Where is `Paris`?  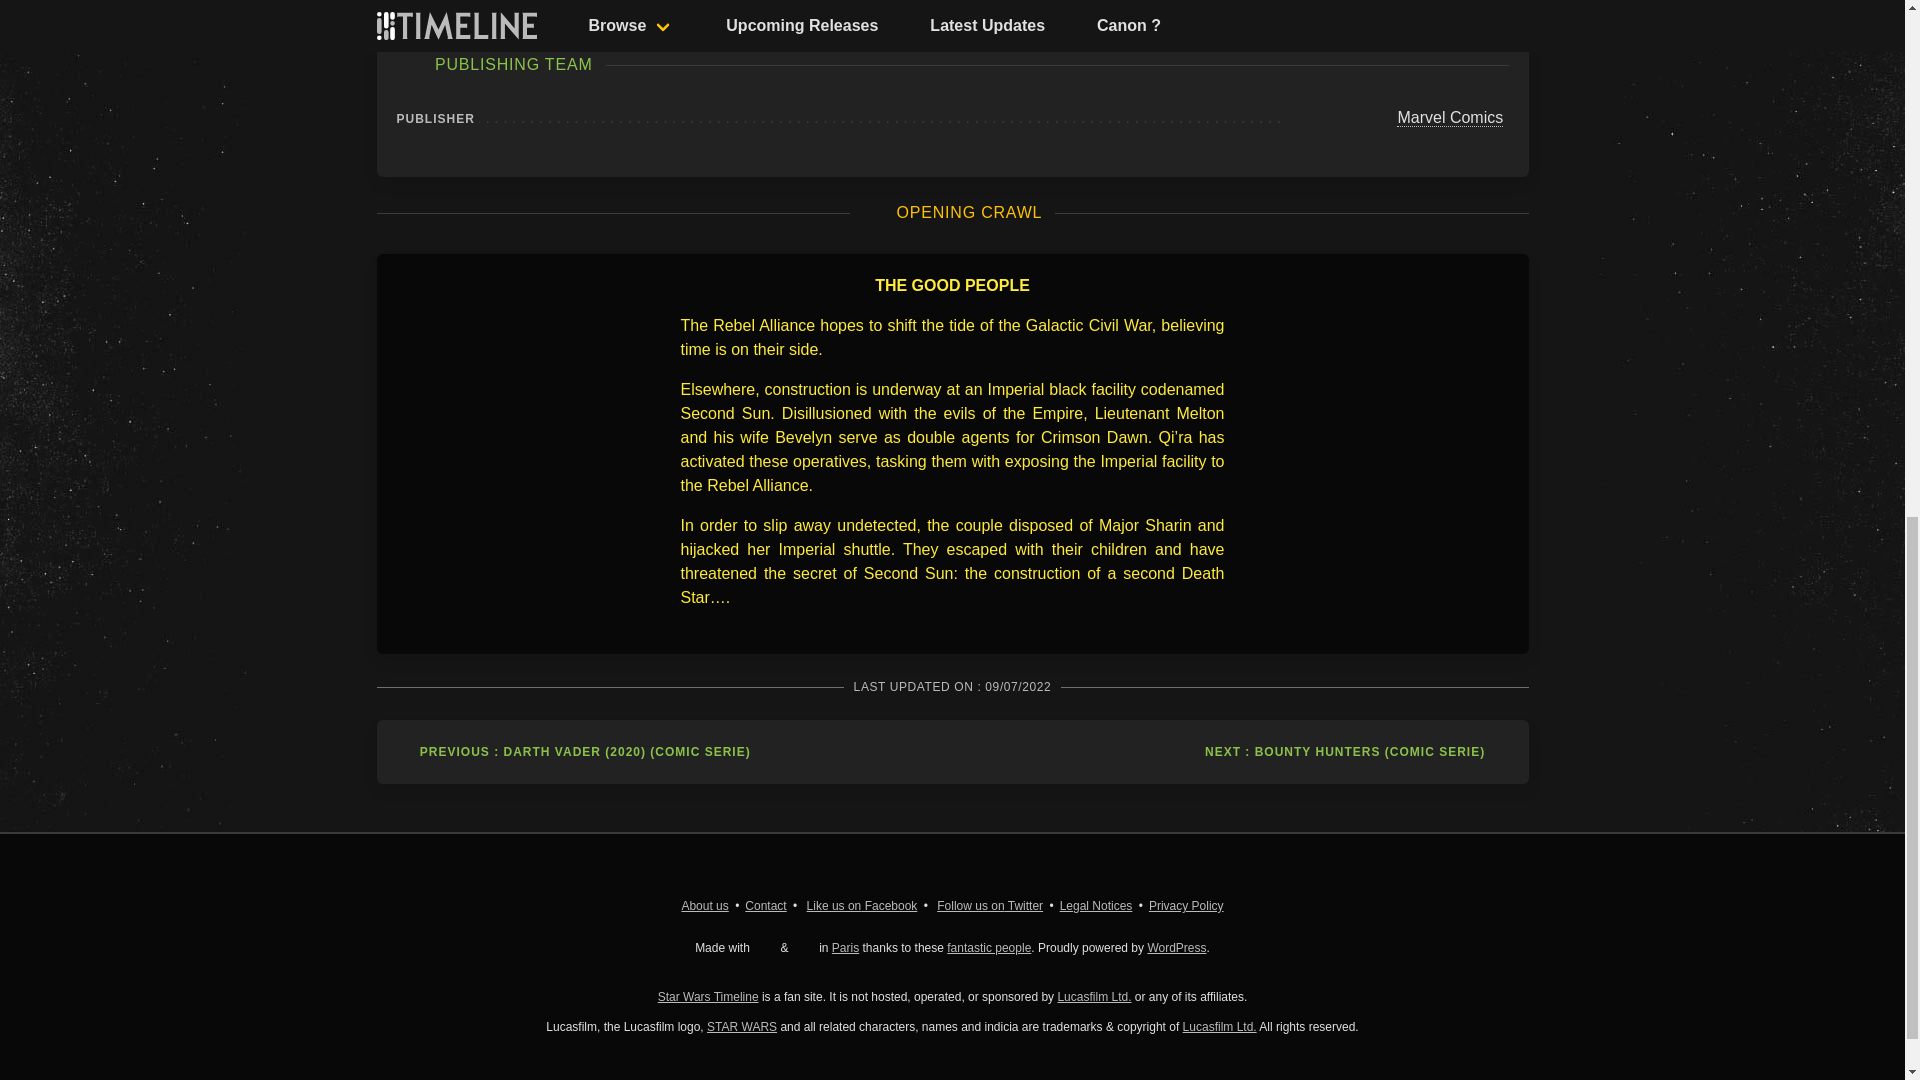
Paris is located at coordinates (844, 947).